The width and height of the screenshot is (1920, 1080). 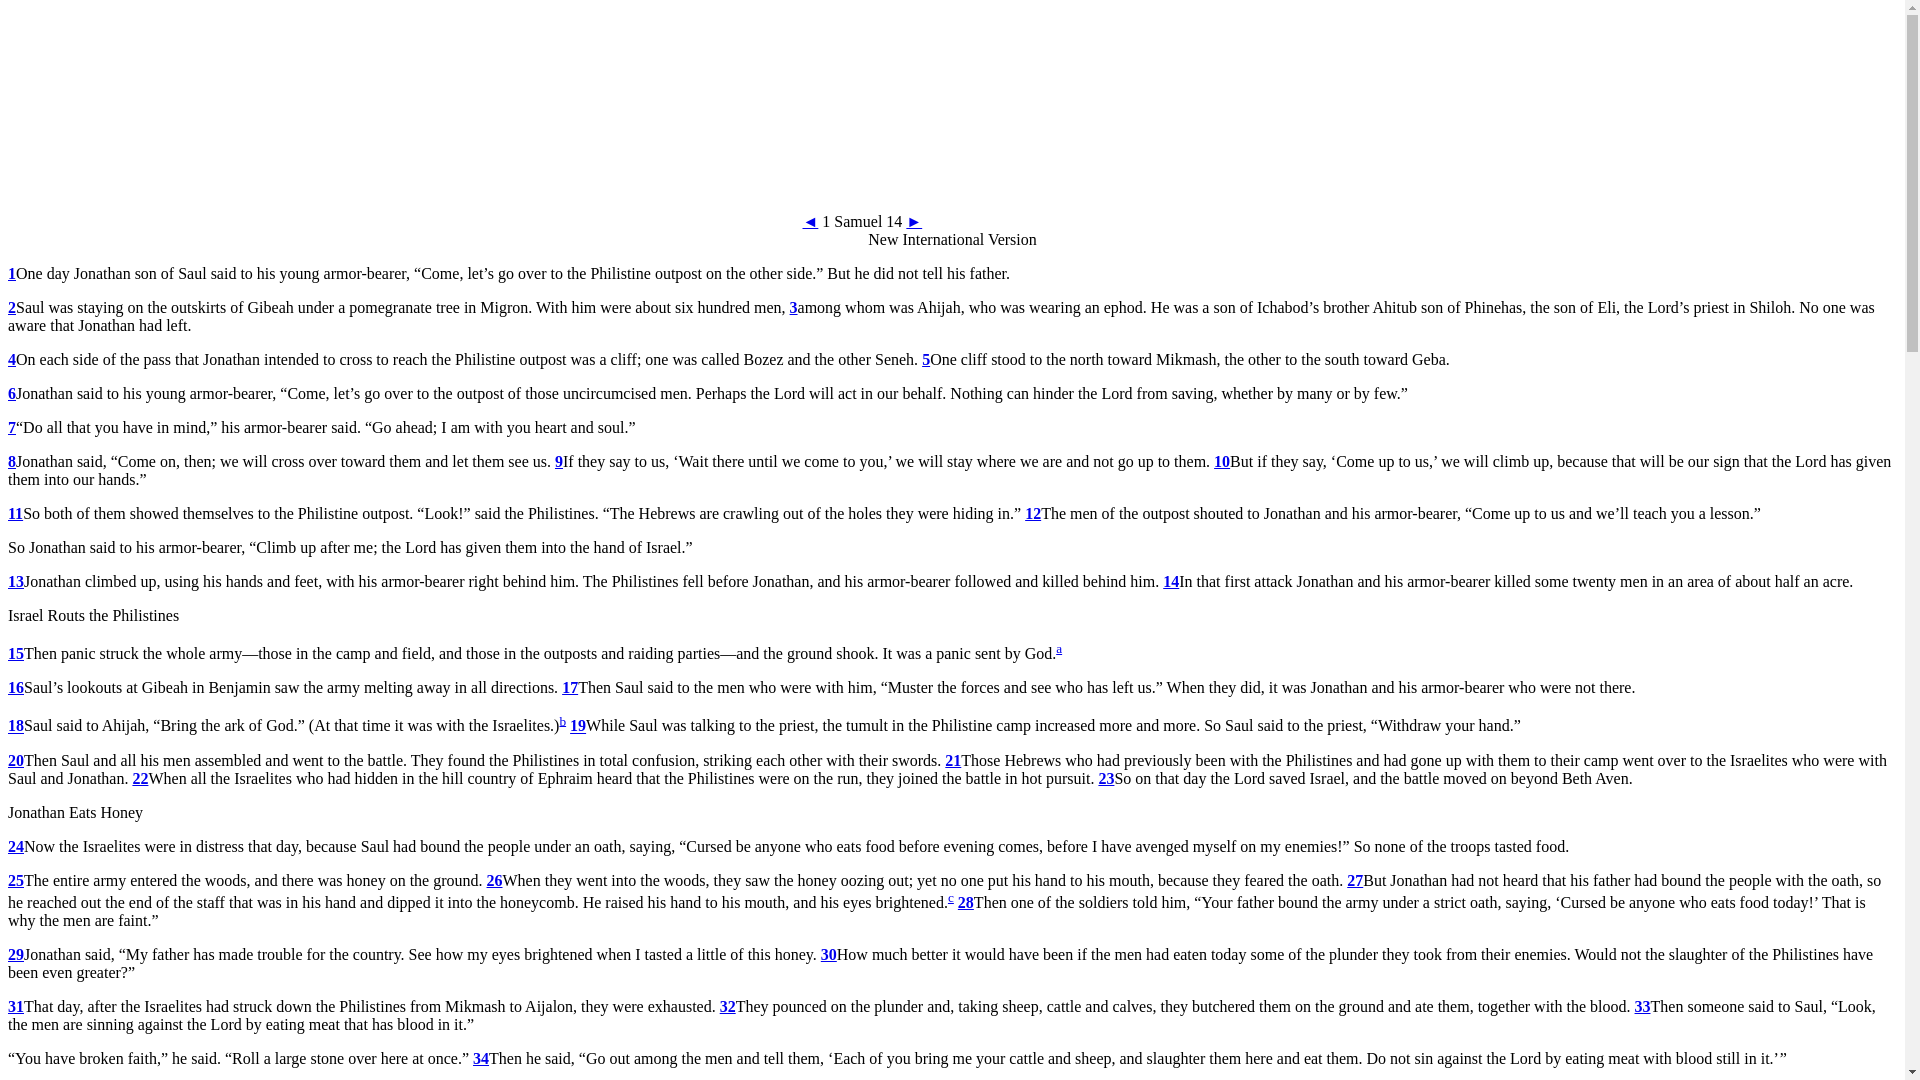 What do you see at coordinates (952, 760) in the screenshot?
I see `21` at bounding box center [952, 760].